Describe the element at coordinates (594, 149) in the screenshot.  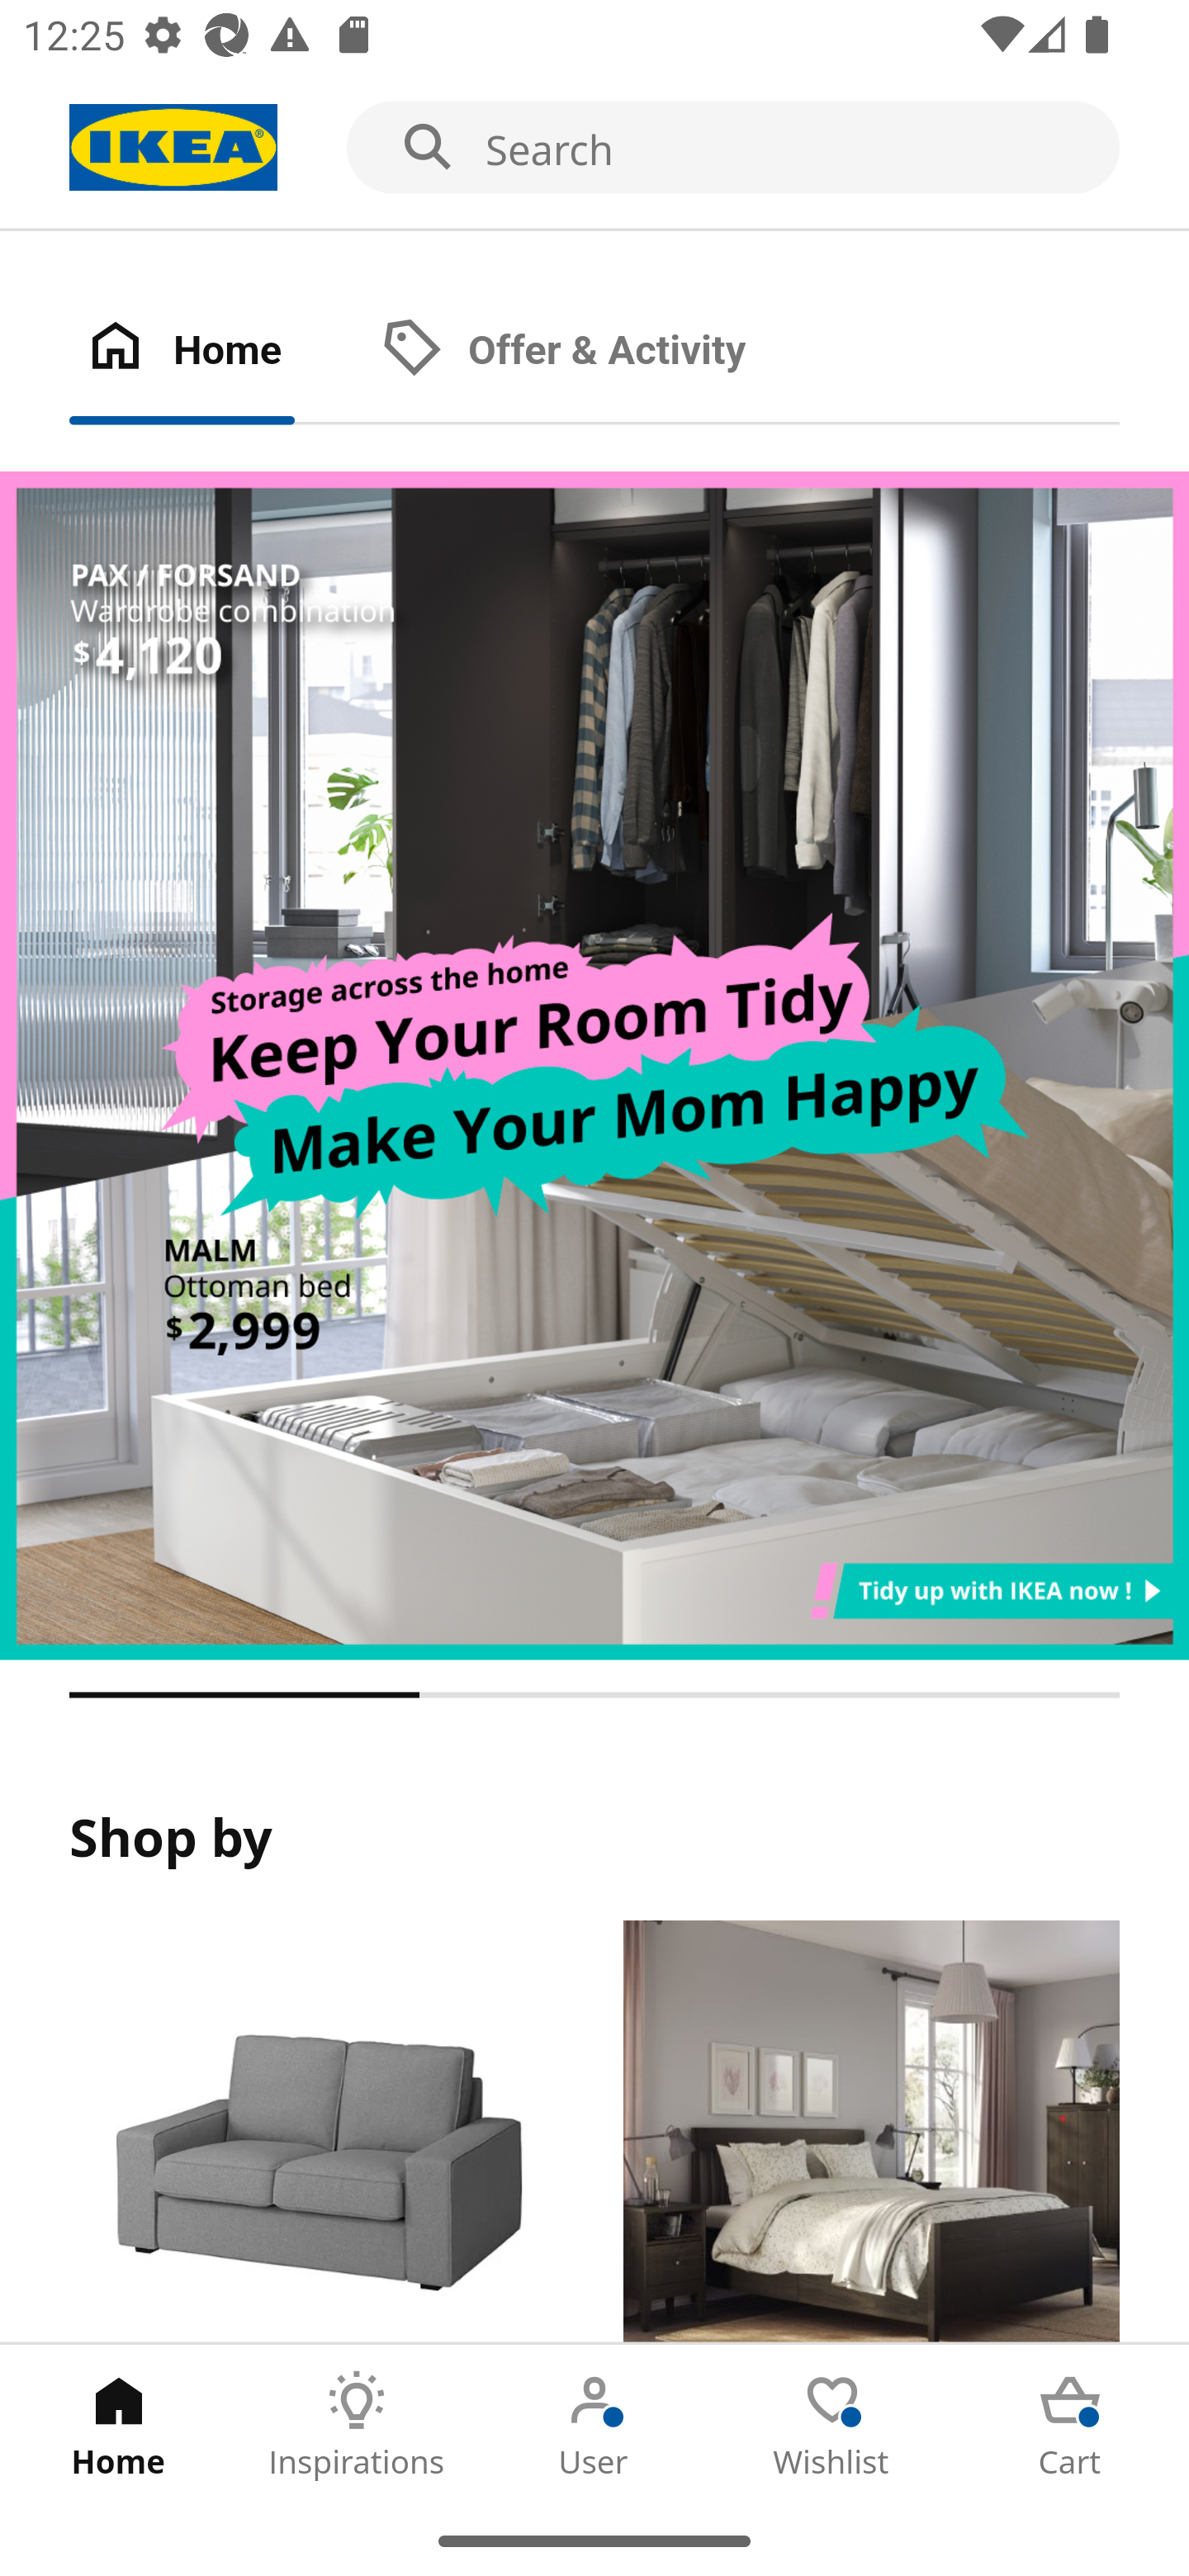
I see `Search` at that location.